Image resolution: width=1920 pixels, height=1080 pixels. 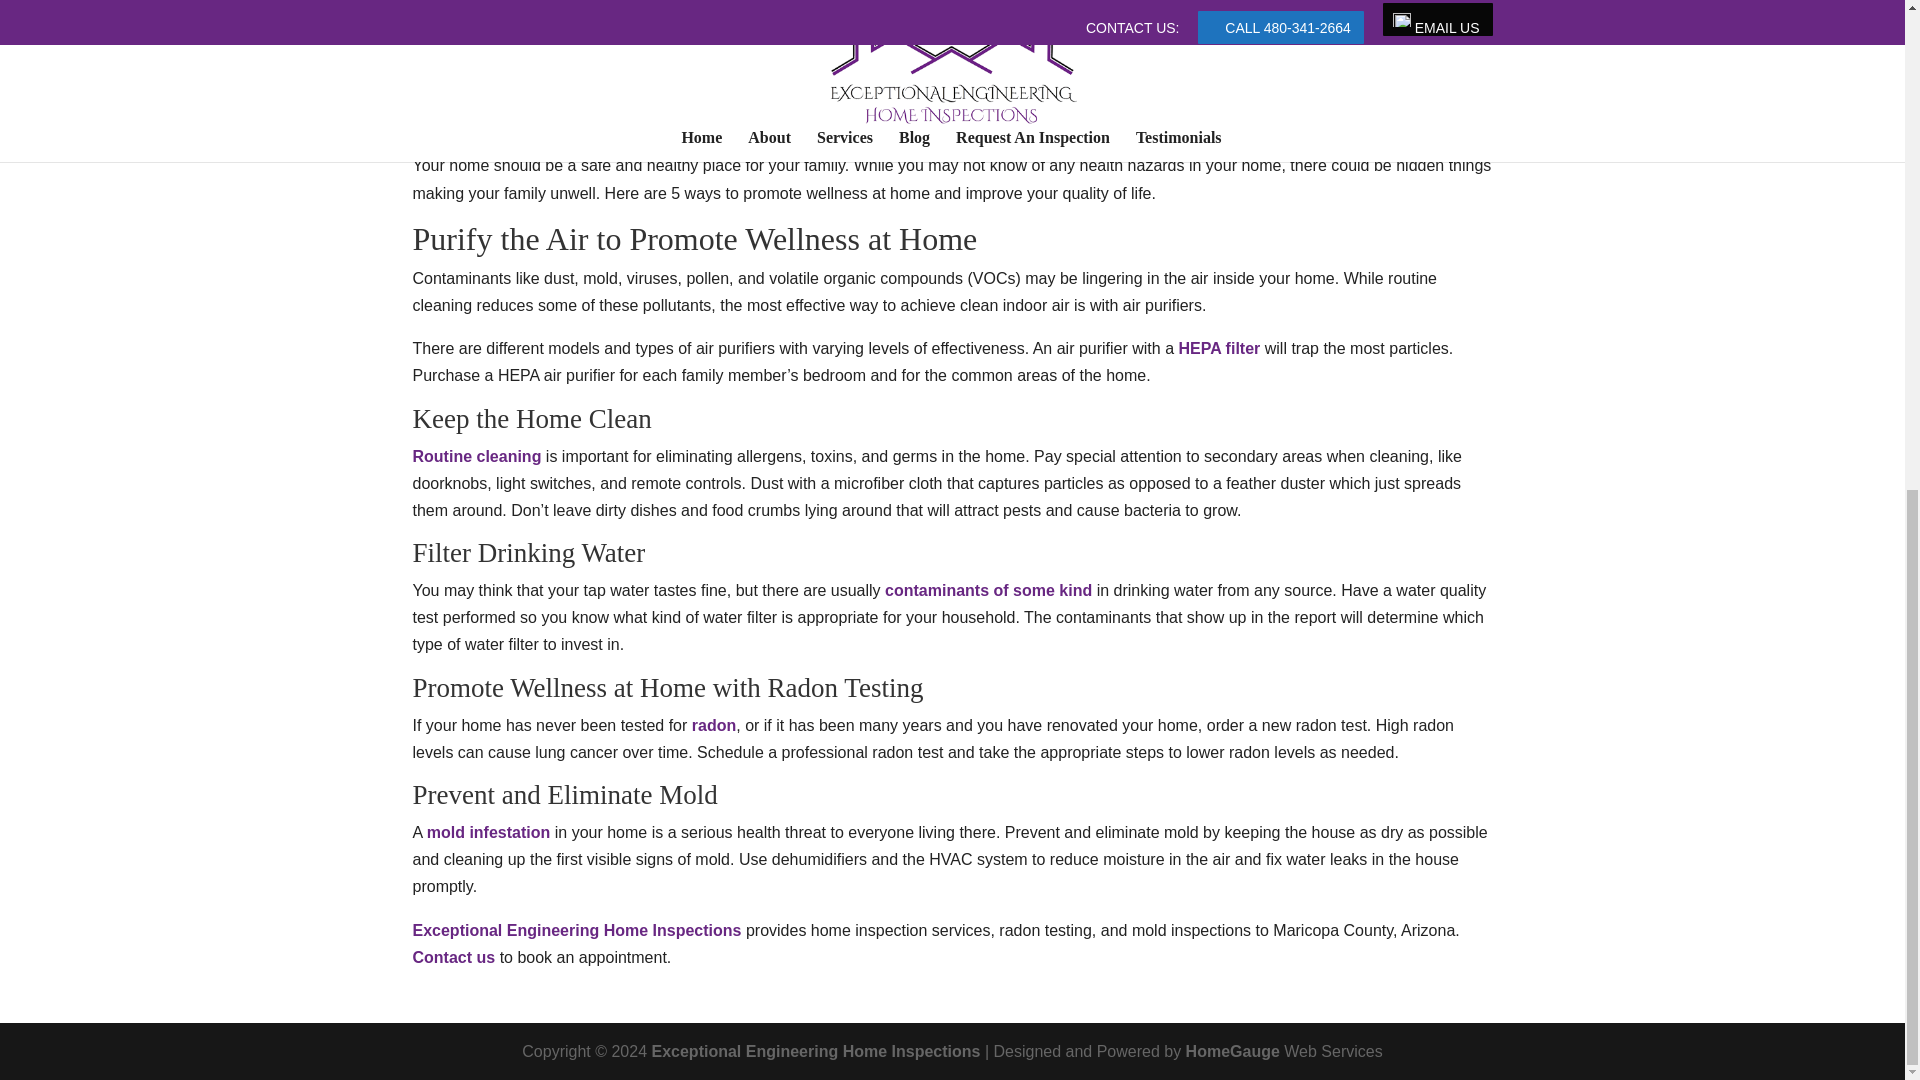 I want to click on contaminants of some kind, so click(x=988, y=590).